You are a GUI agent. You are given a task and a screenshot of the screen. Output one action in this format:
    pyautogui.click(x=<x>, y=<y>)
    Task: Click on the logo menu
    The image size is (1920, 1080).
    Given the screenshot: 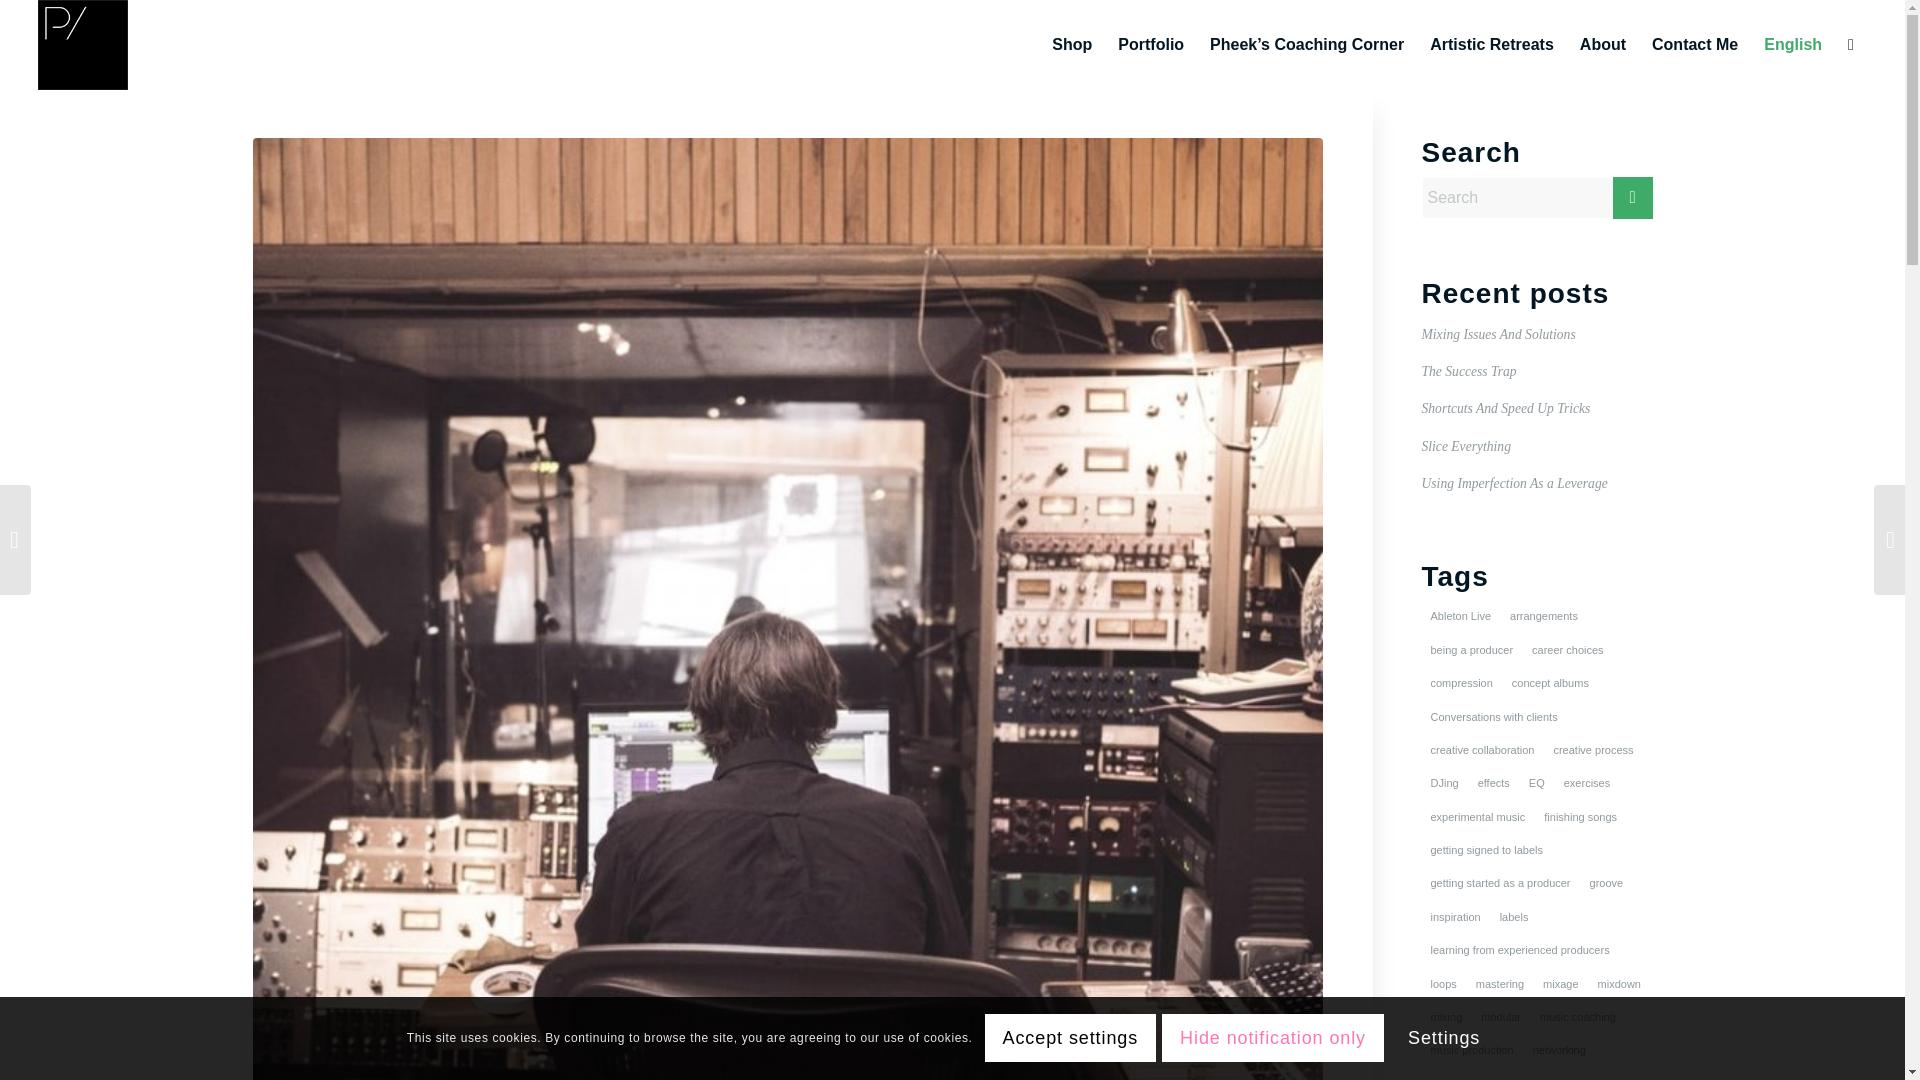 What is the action you would take?
    pyautogui.click(x=83, y=44)
    